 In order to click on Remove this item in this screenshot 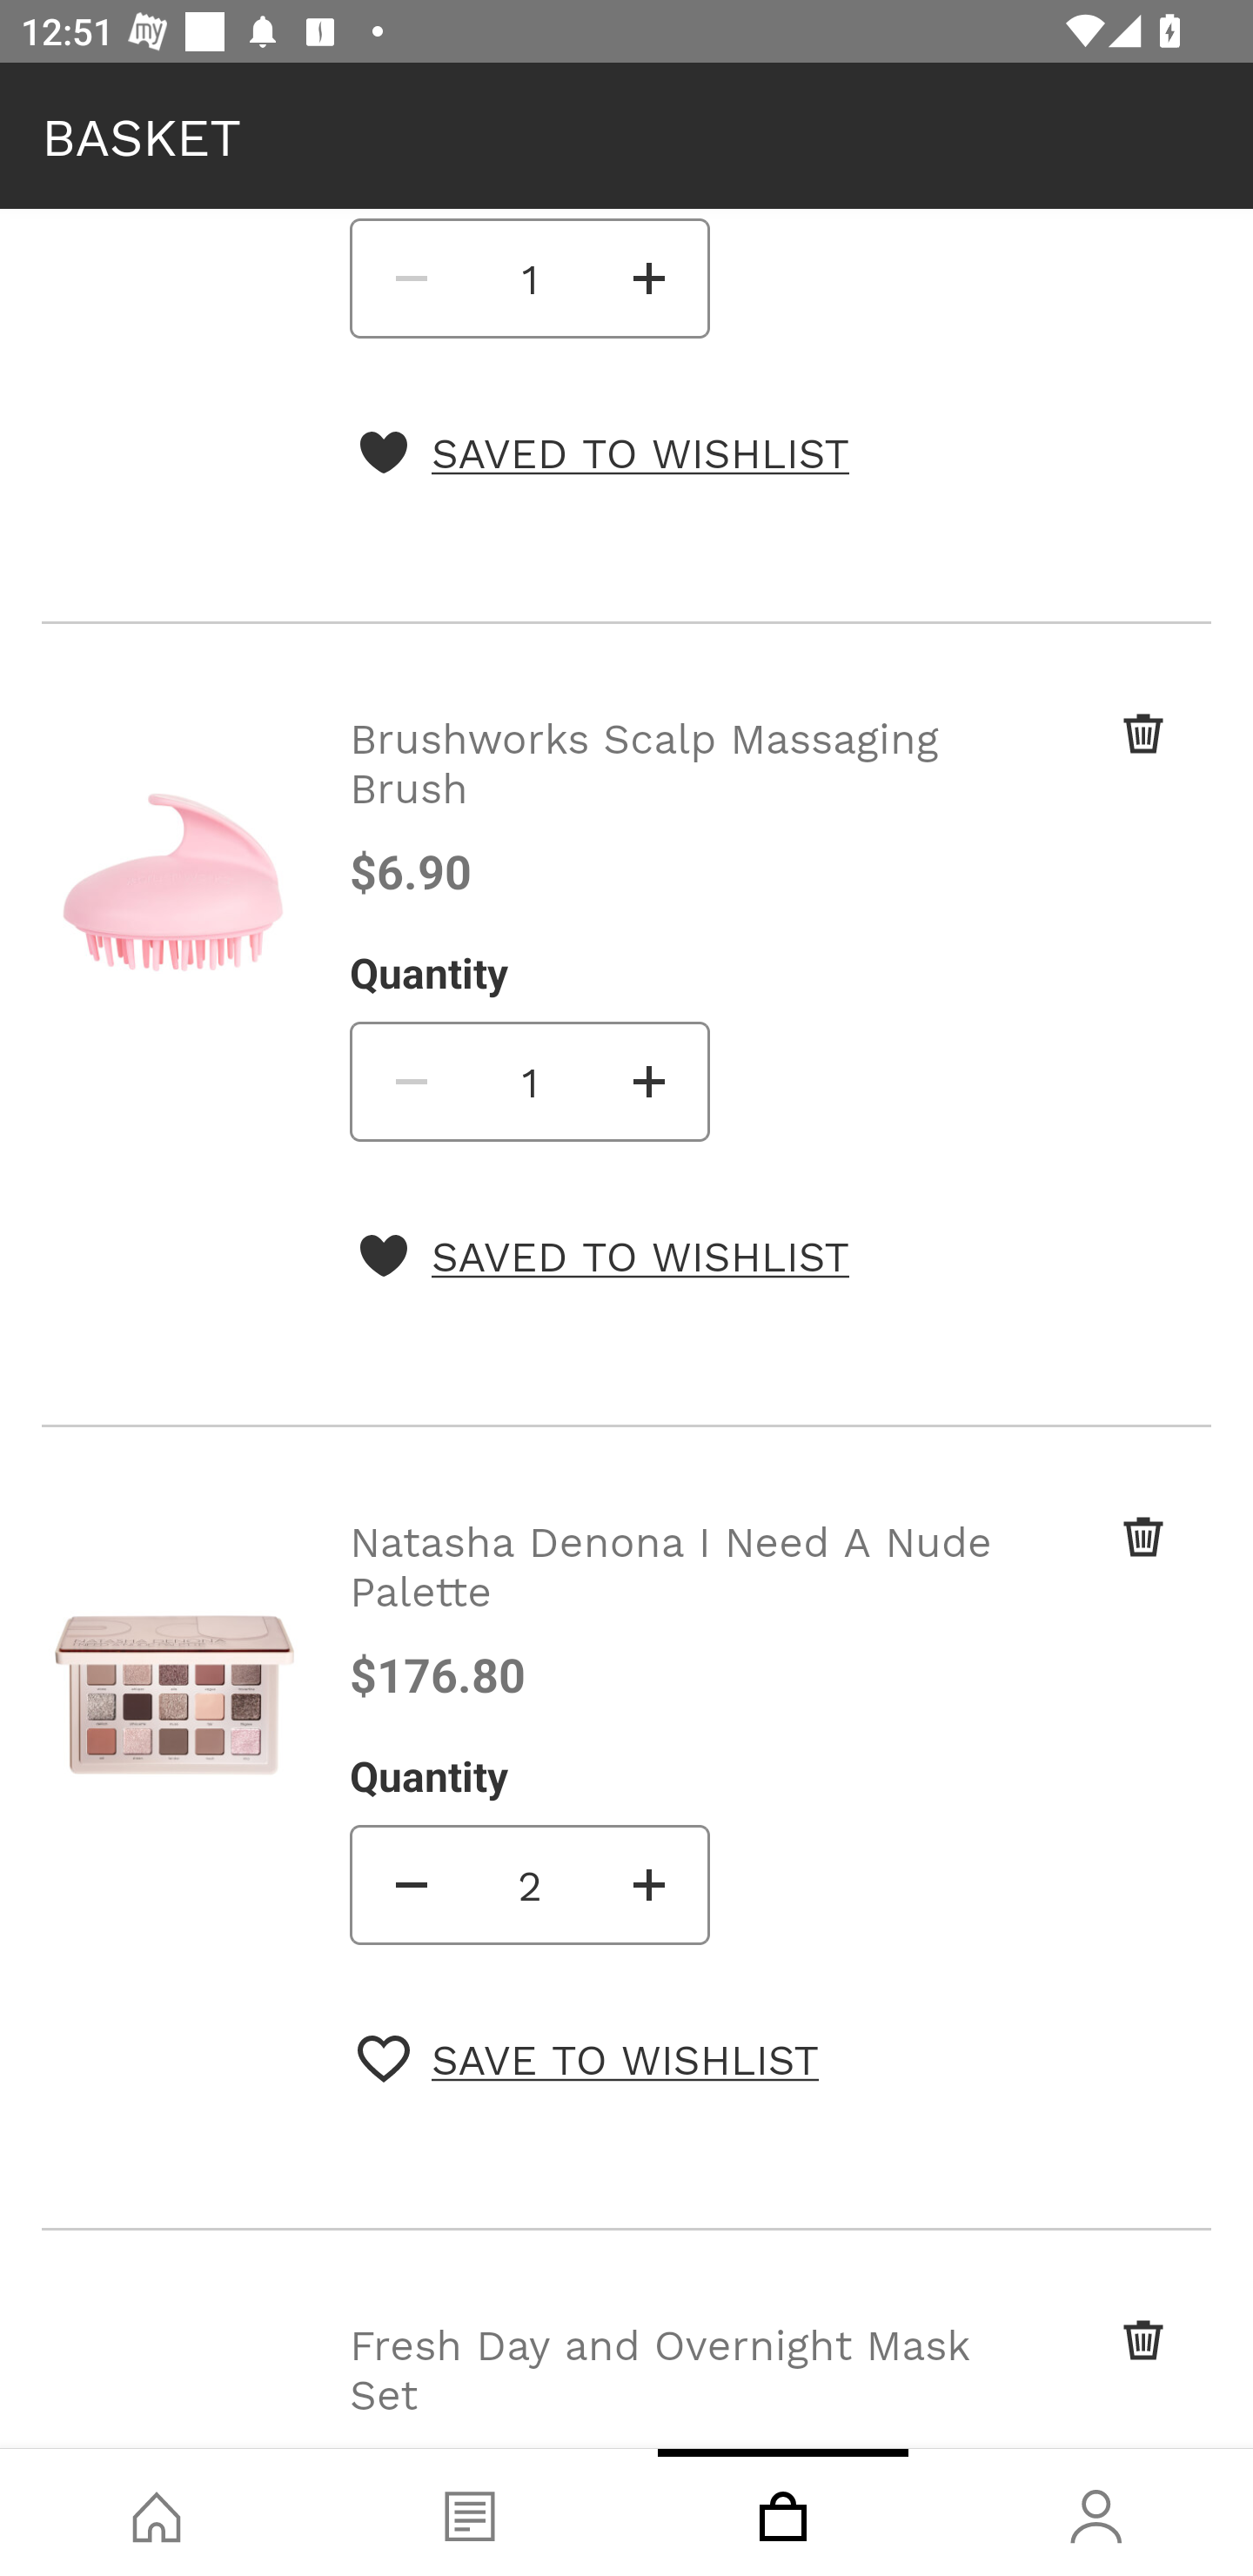, I will do `click(1088, 2369)`.